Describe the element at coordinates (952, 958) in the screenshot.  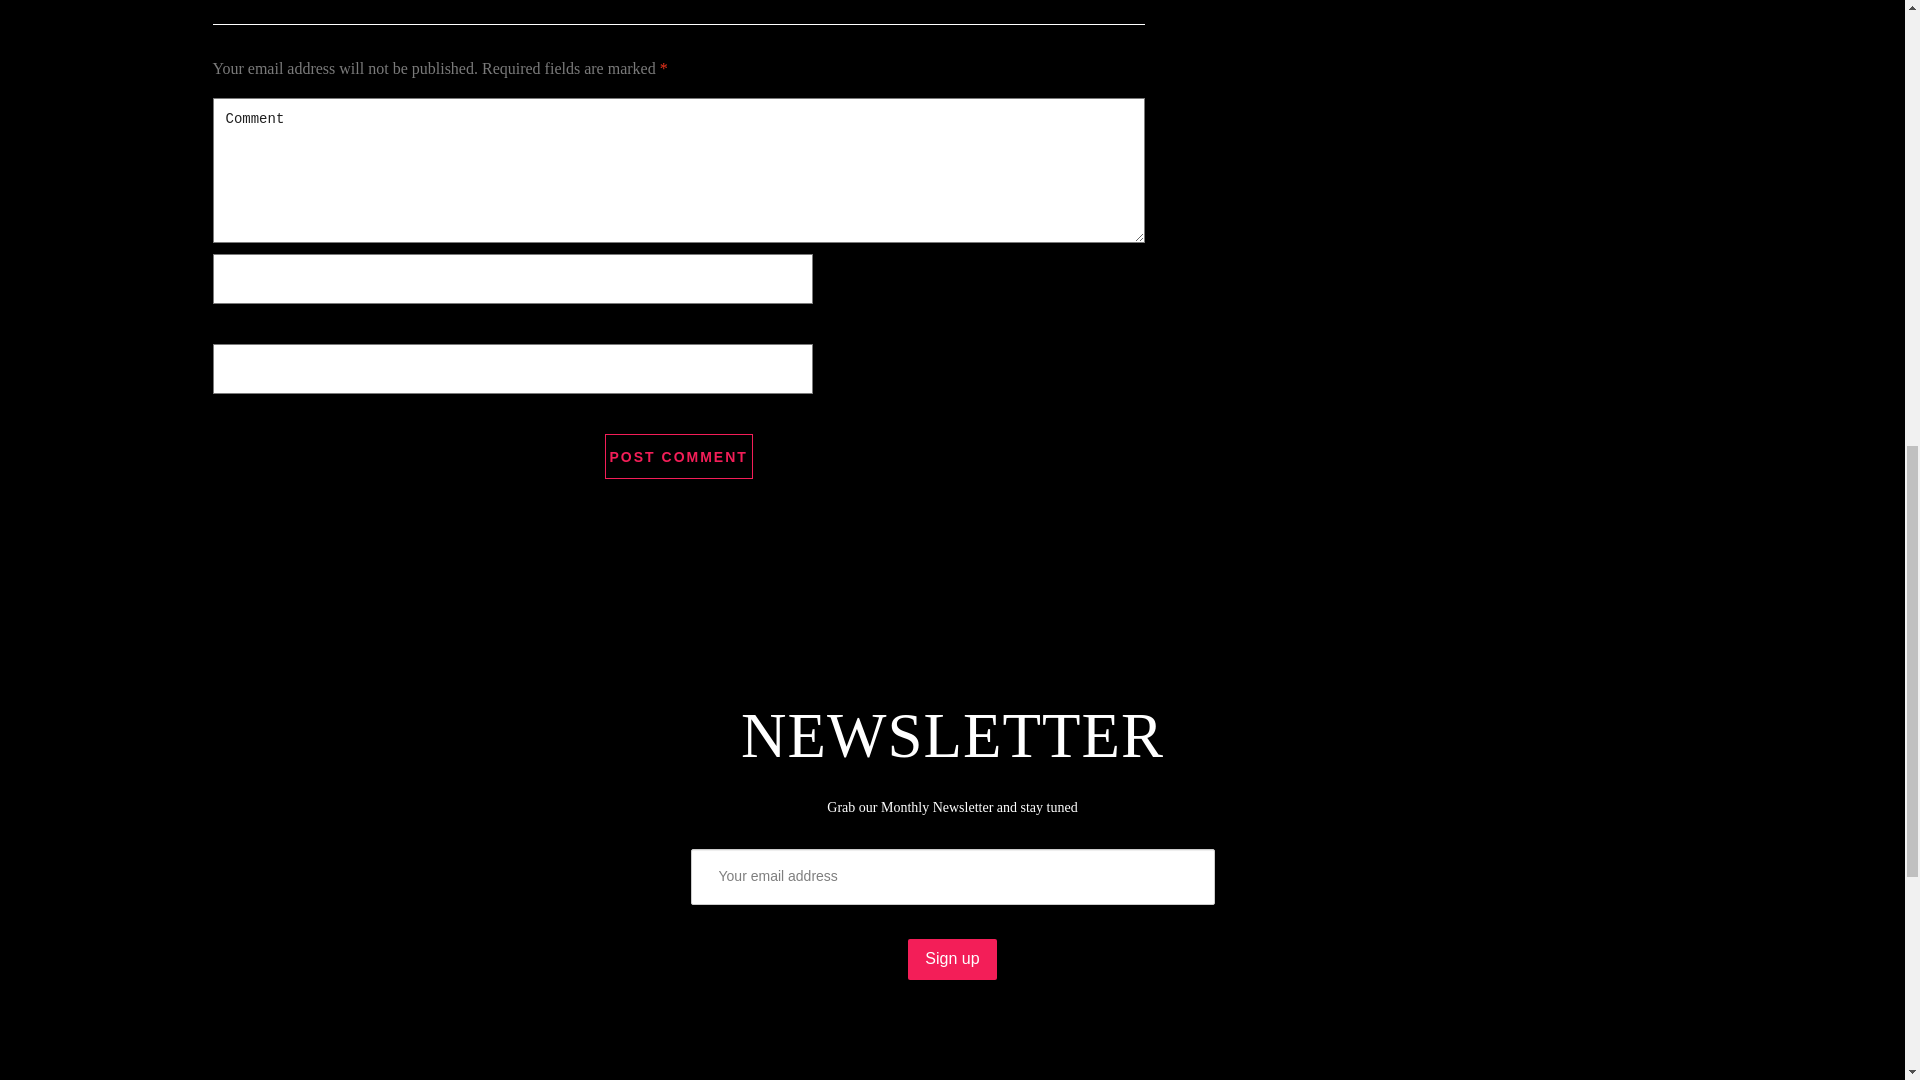
I see `Sign up` at that location.